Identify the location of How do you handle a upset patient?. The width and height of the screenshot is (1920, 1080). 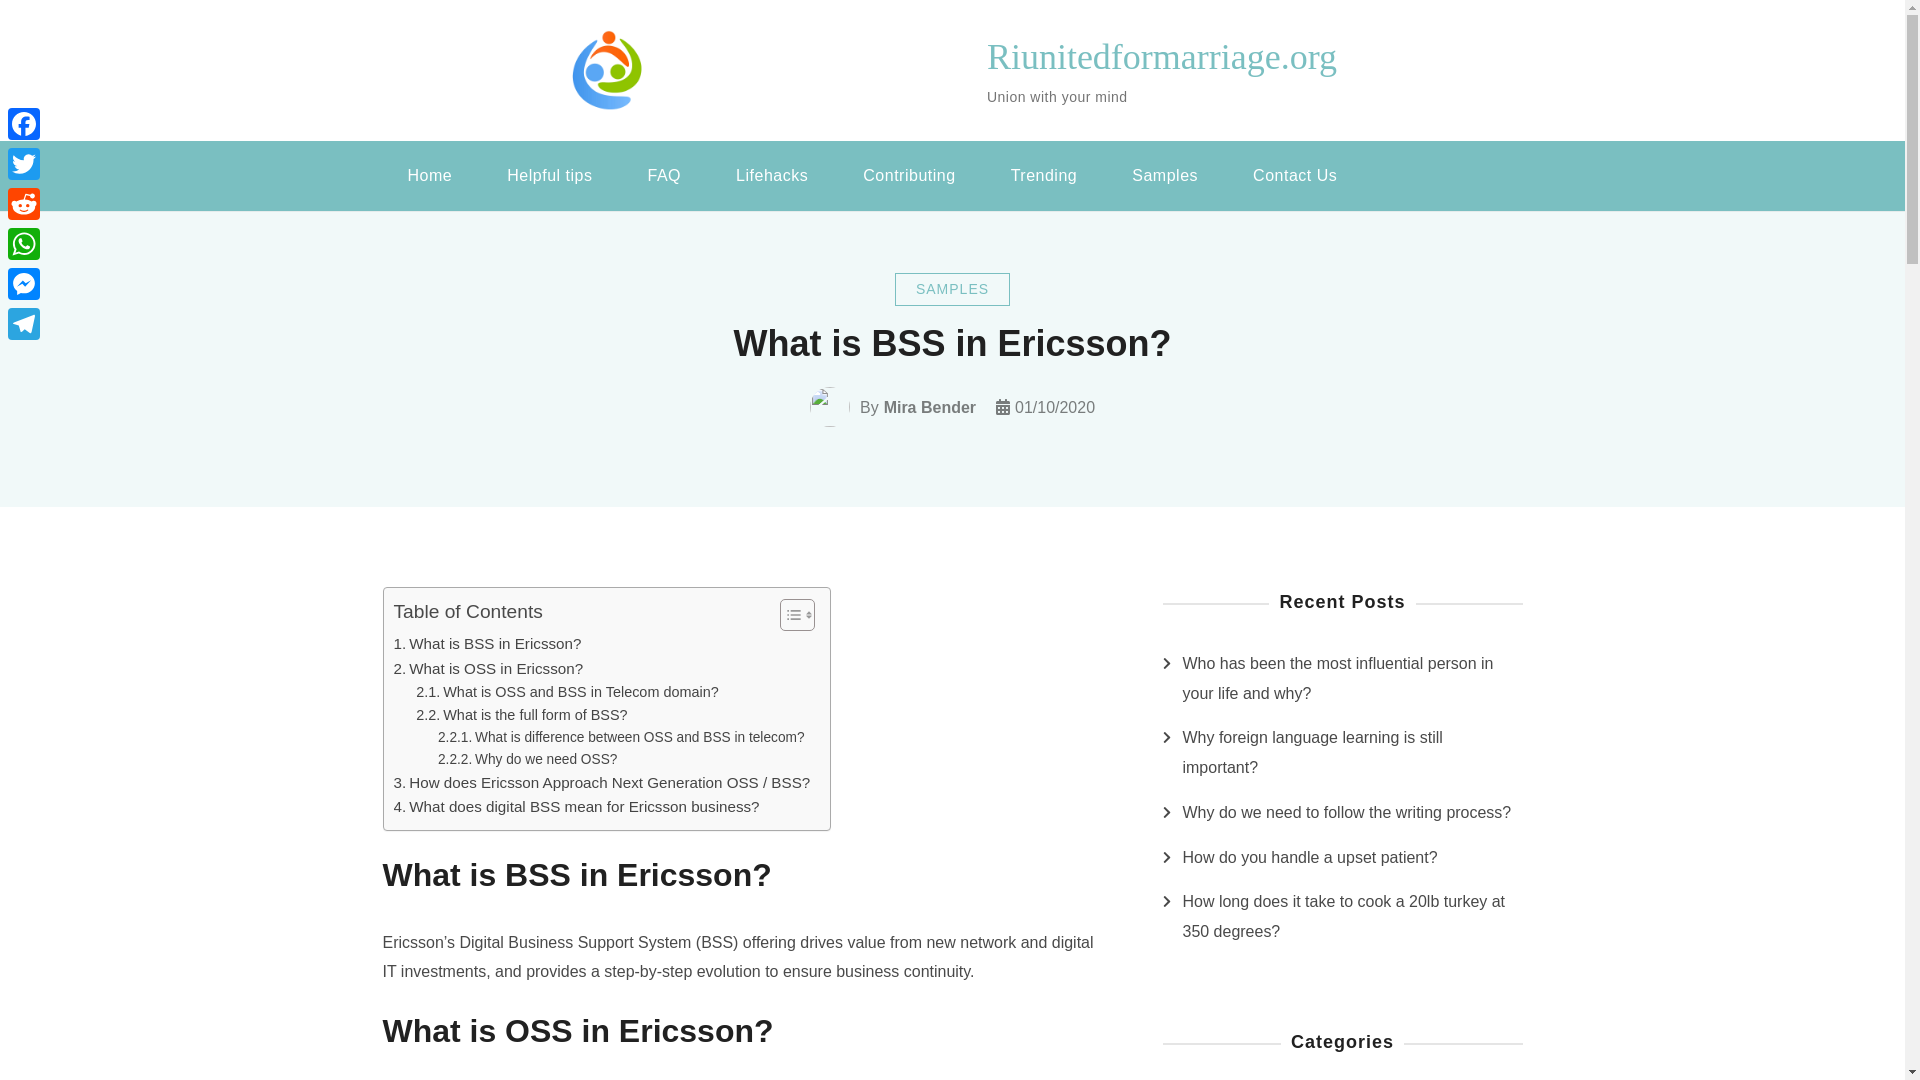
(1309, 858).